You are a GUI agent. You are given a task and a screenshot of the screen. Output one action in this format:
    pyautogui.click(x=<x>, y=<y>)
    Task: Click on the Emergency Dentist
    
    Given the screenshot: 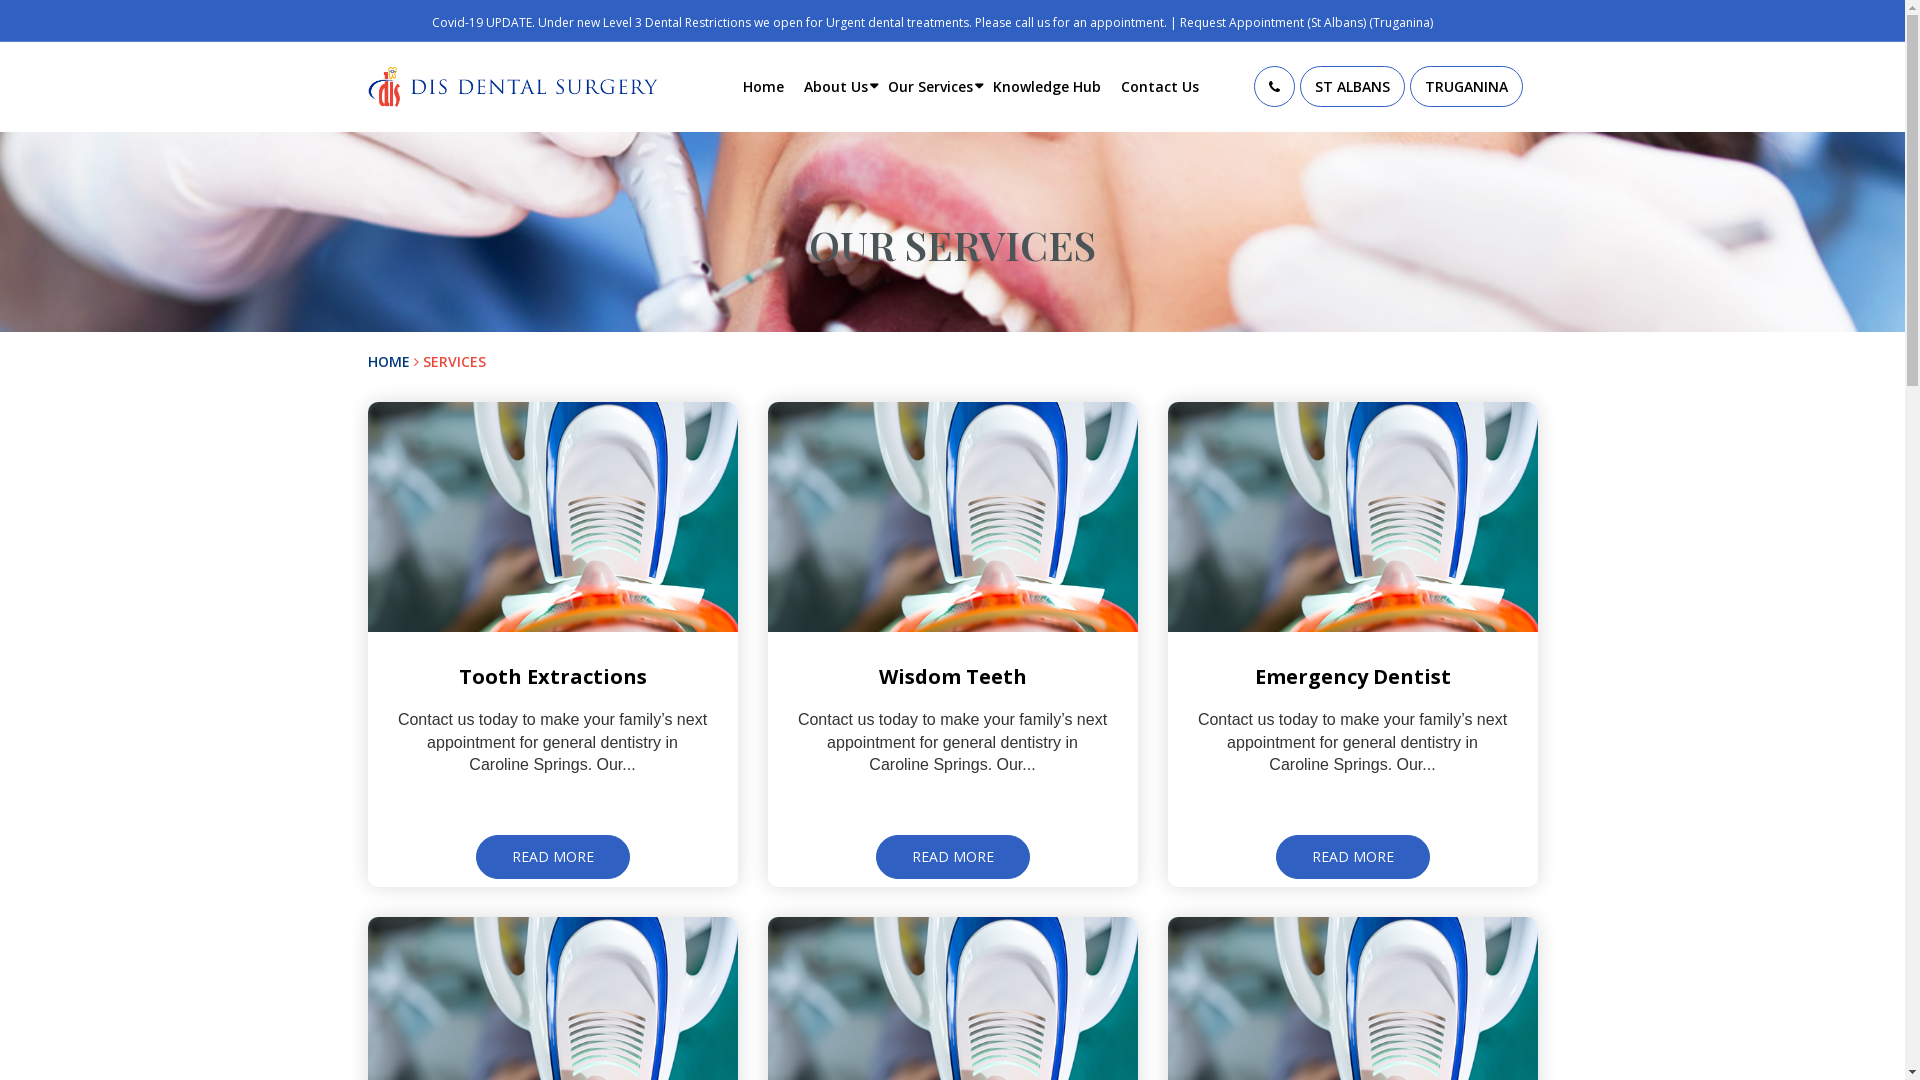 What is the action you would take?
    pyautogui.click(x=1352, y=676)
    